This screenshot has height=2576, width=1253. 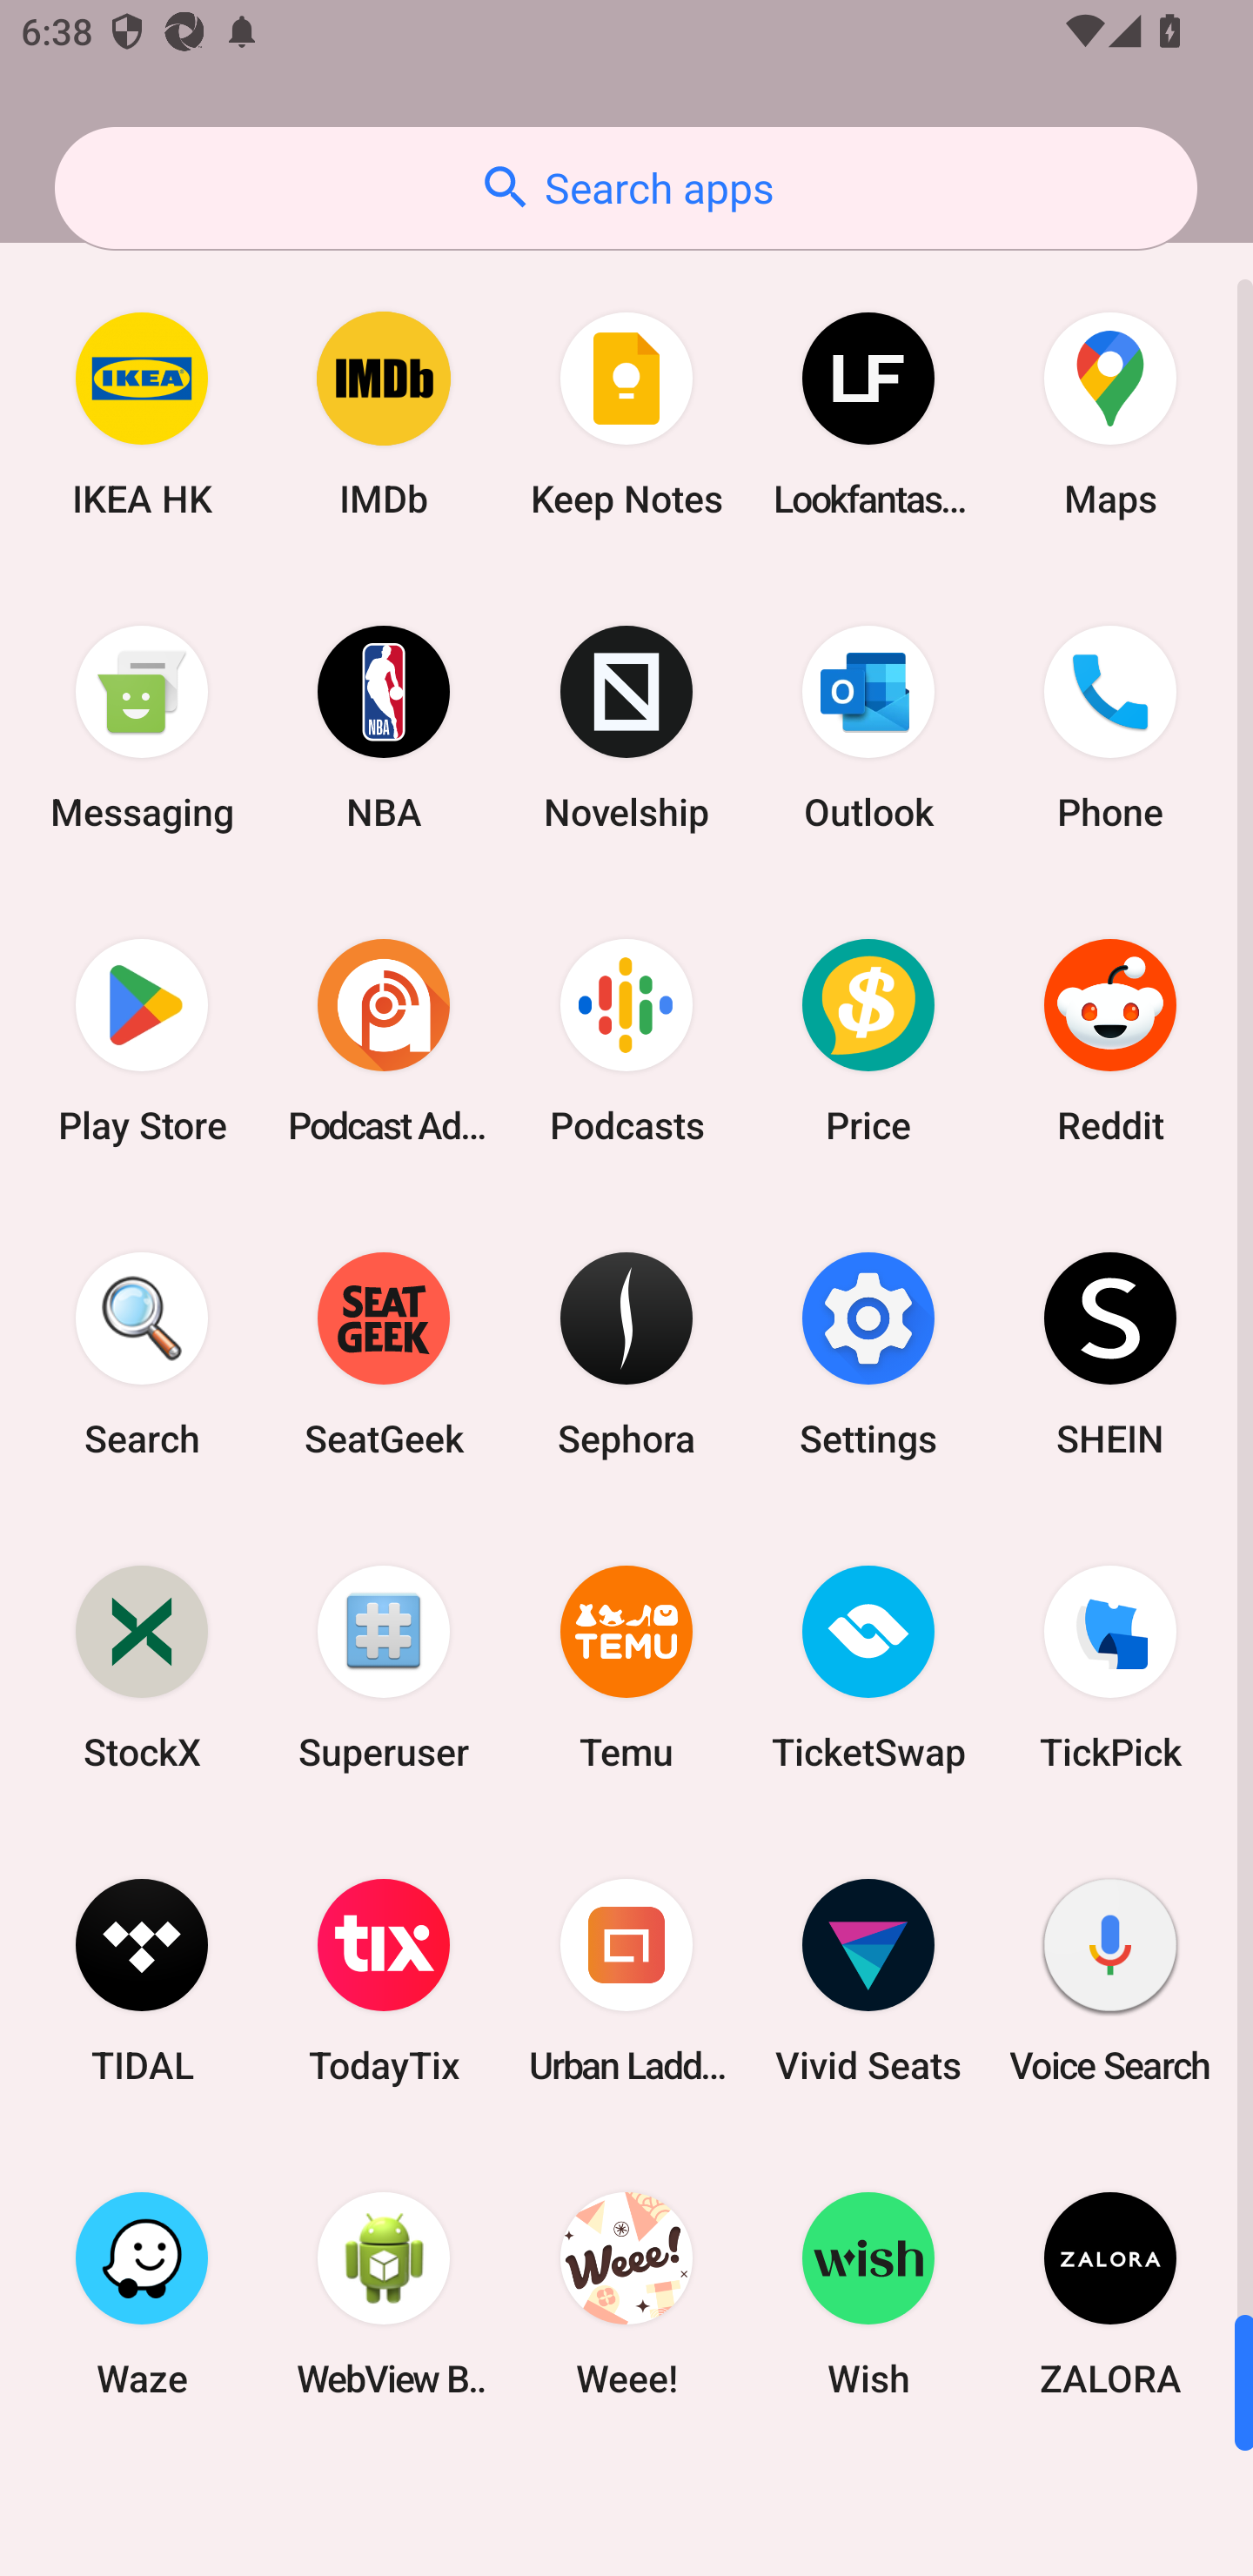 I want to click on Phone, so click(x=1110, y=728).